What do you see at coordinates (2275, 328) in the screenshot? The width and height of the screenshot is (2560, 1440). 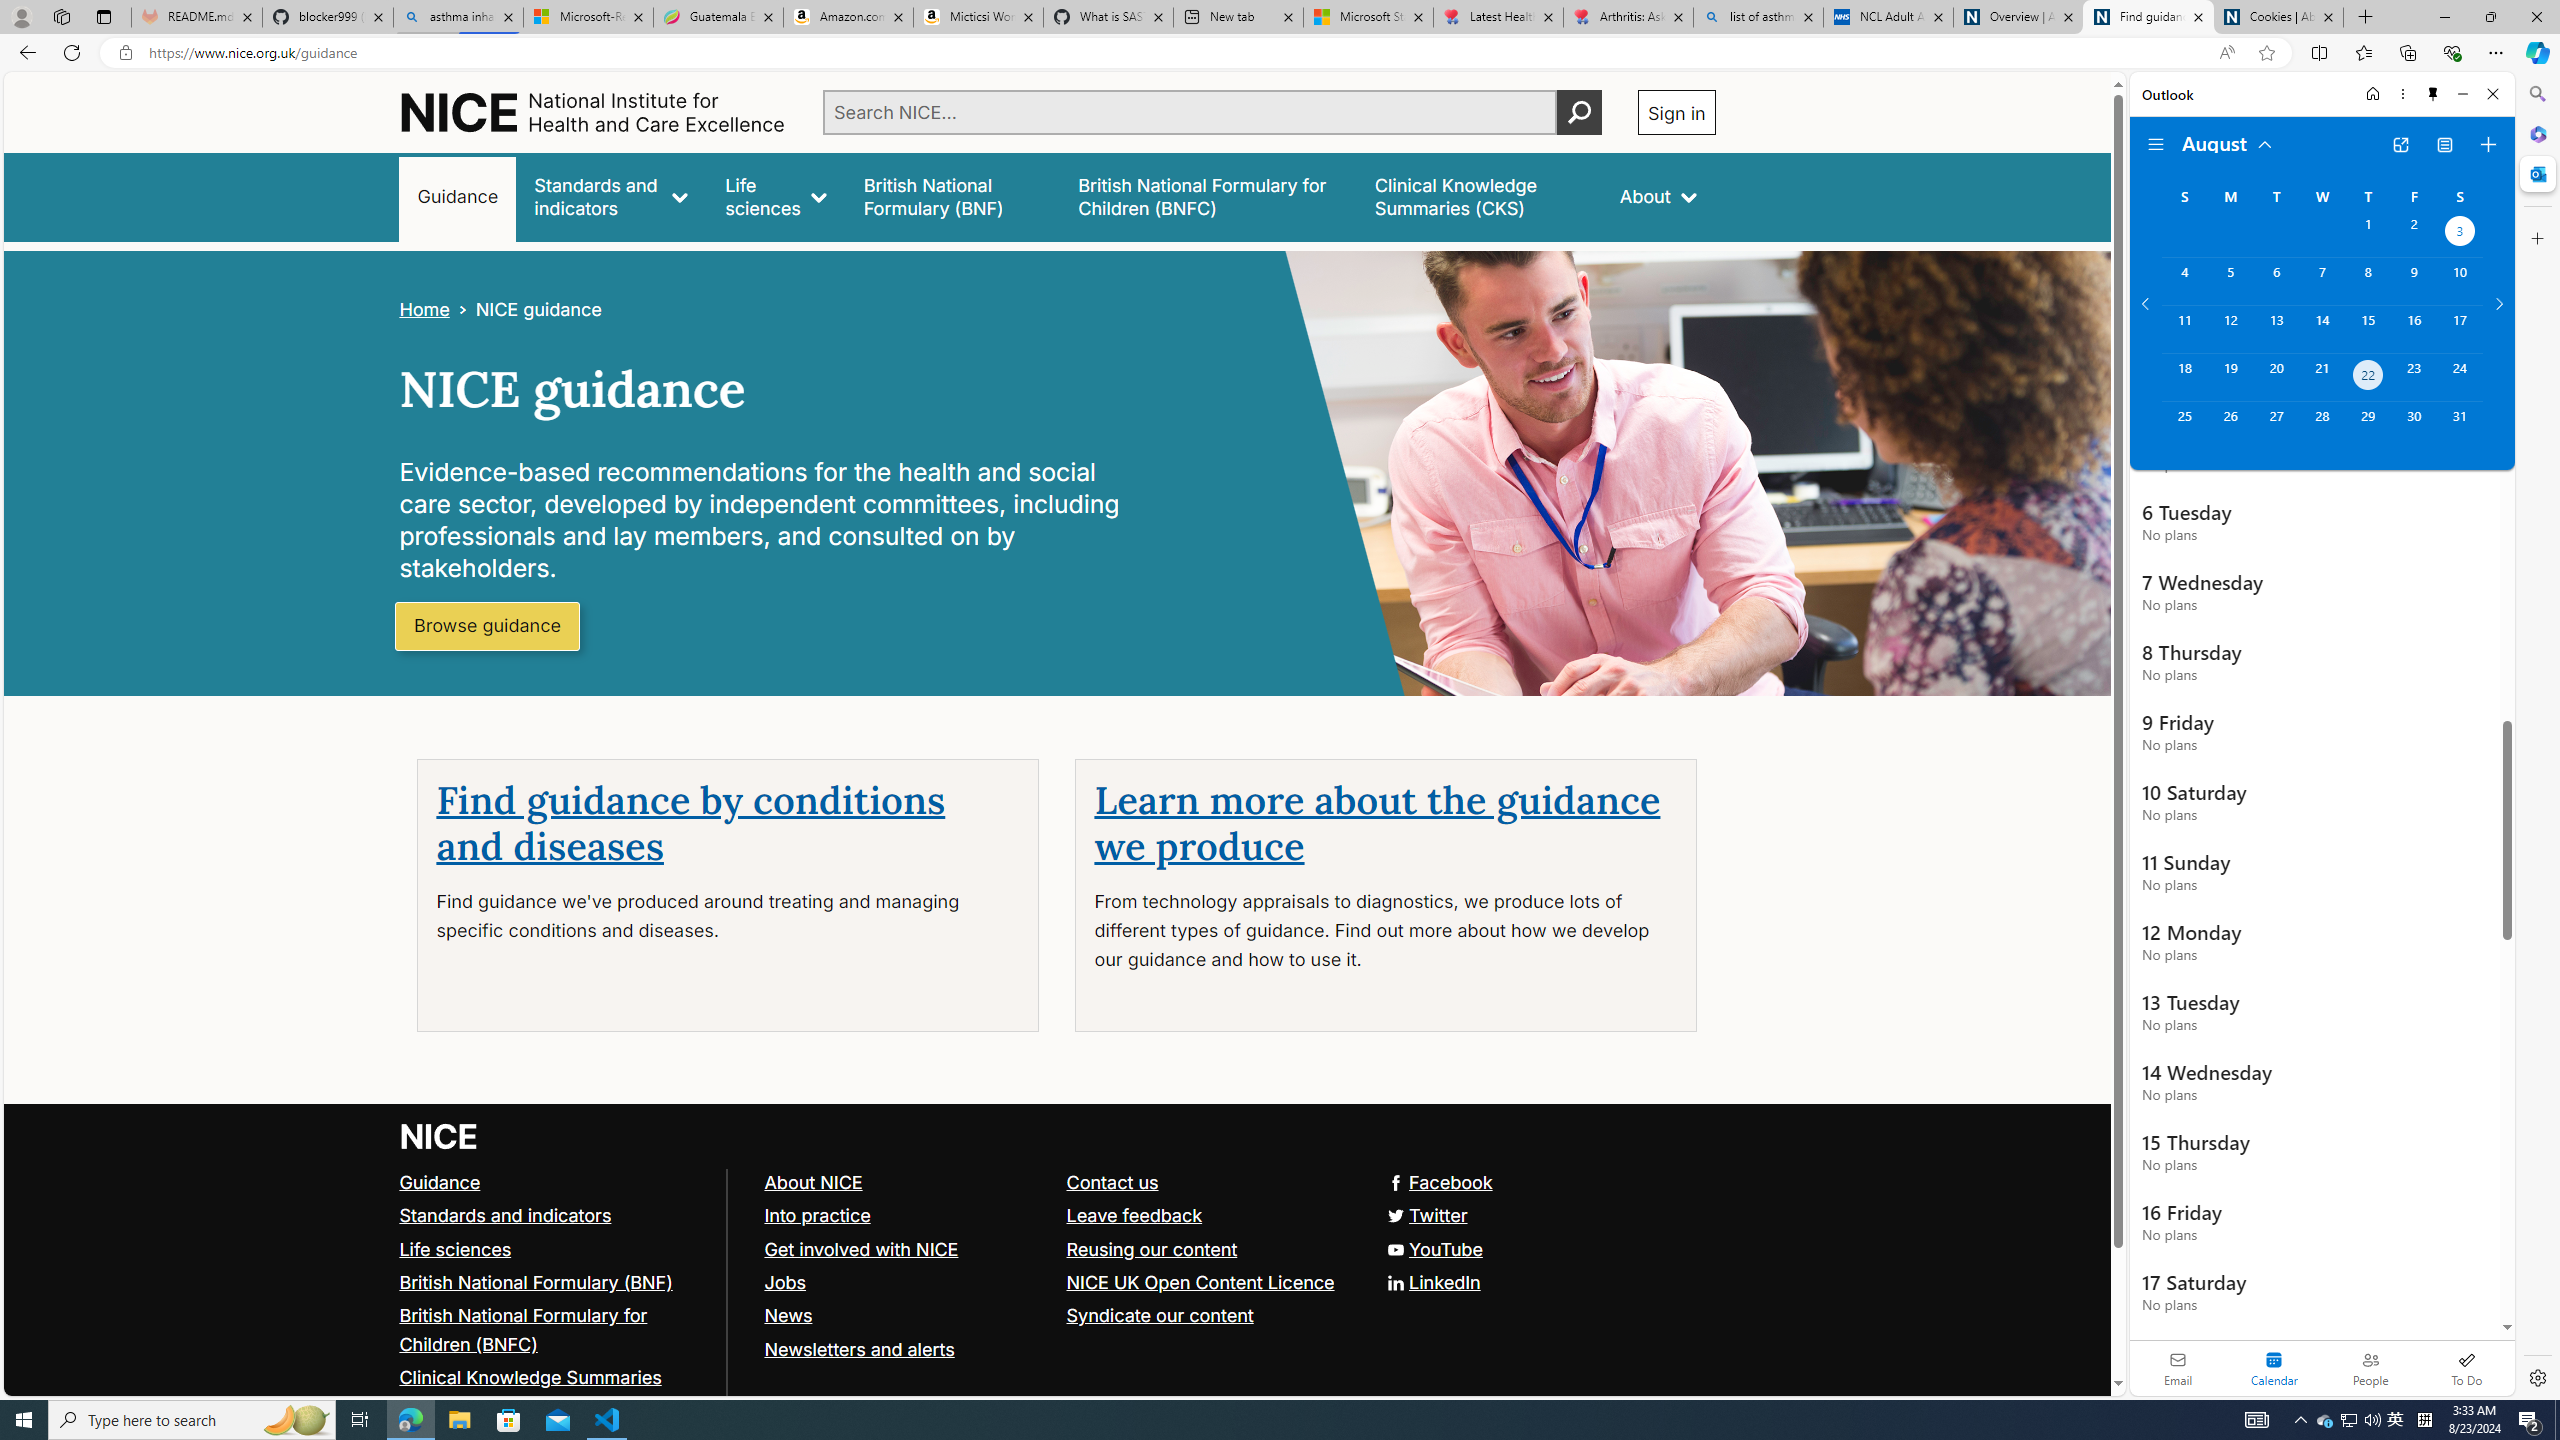 I see `Tuesday, August 13, 2024. ` at bounding box center [2275, 328].